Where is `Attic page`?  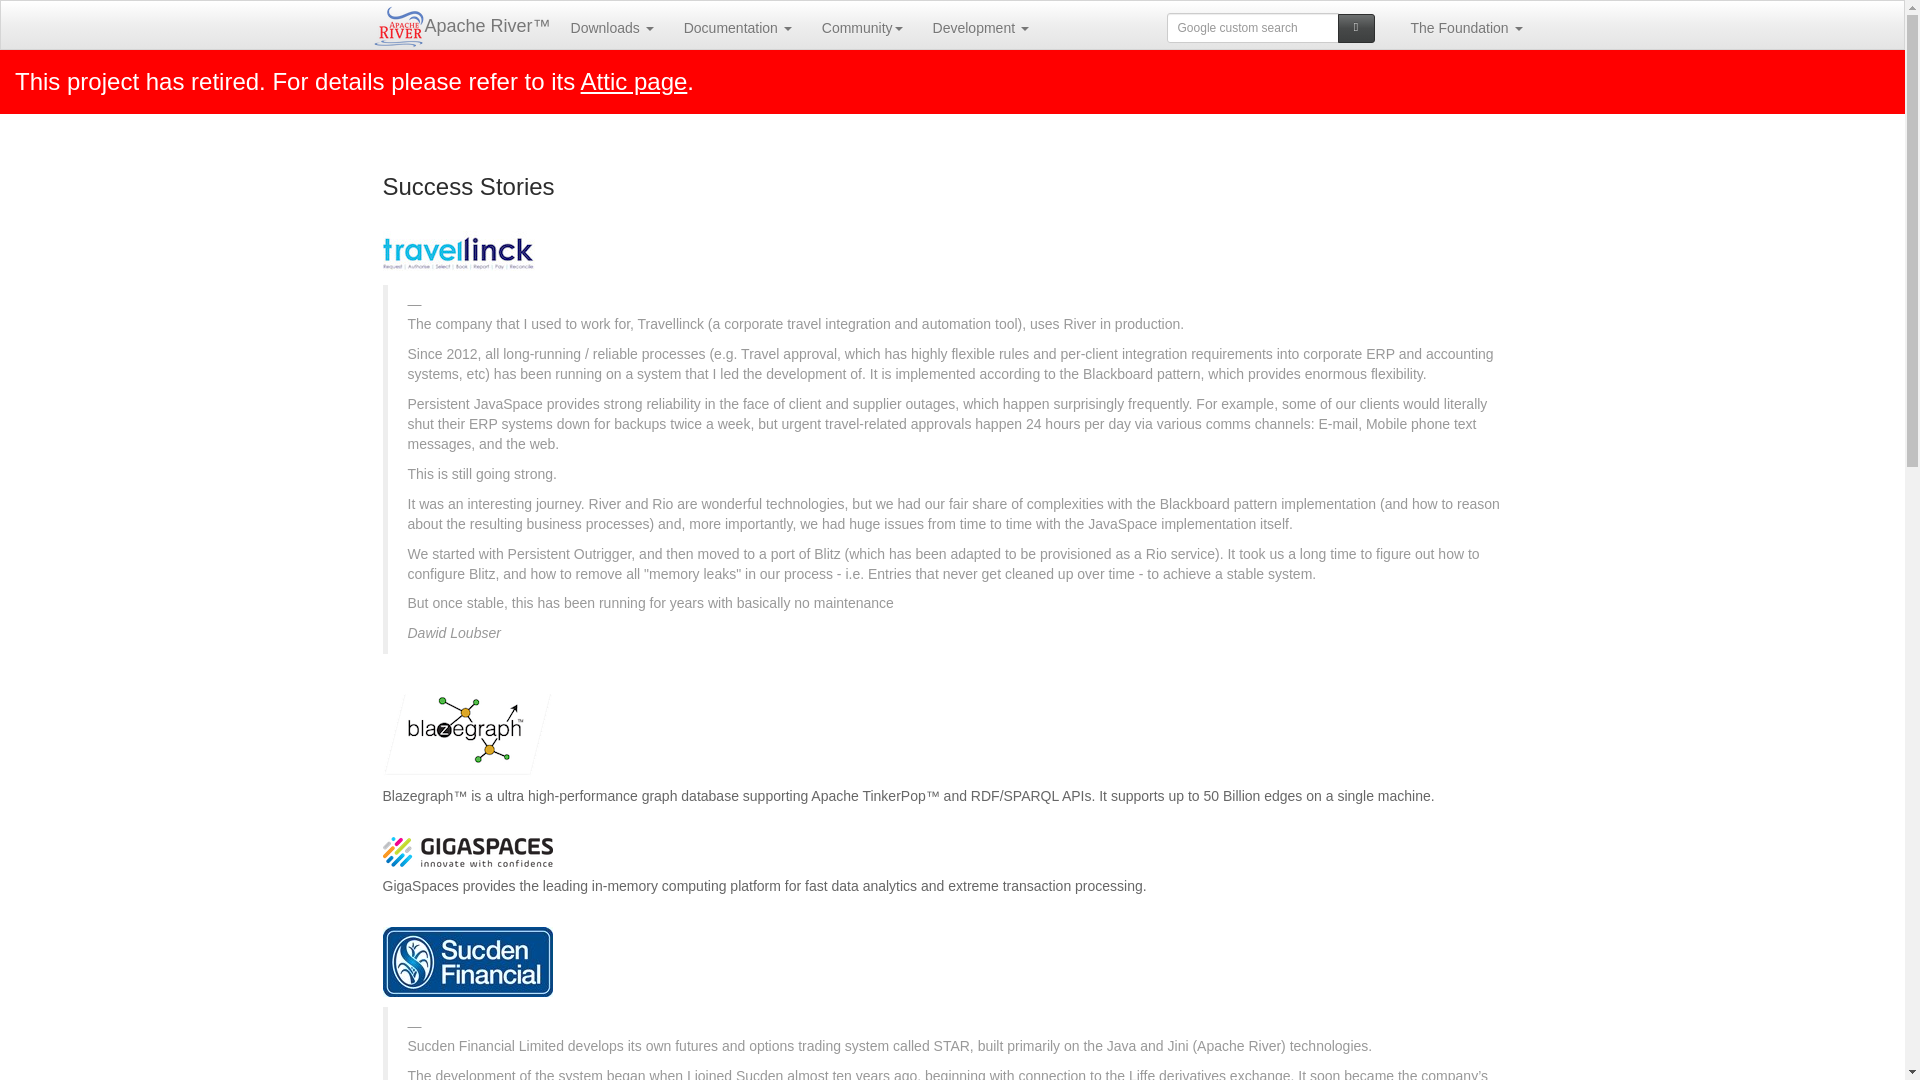 Attic page is located at coordinates (634, 82).